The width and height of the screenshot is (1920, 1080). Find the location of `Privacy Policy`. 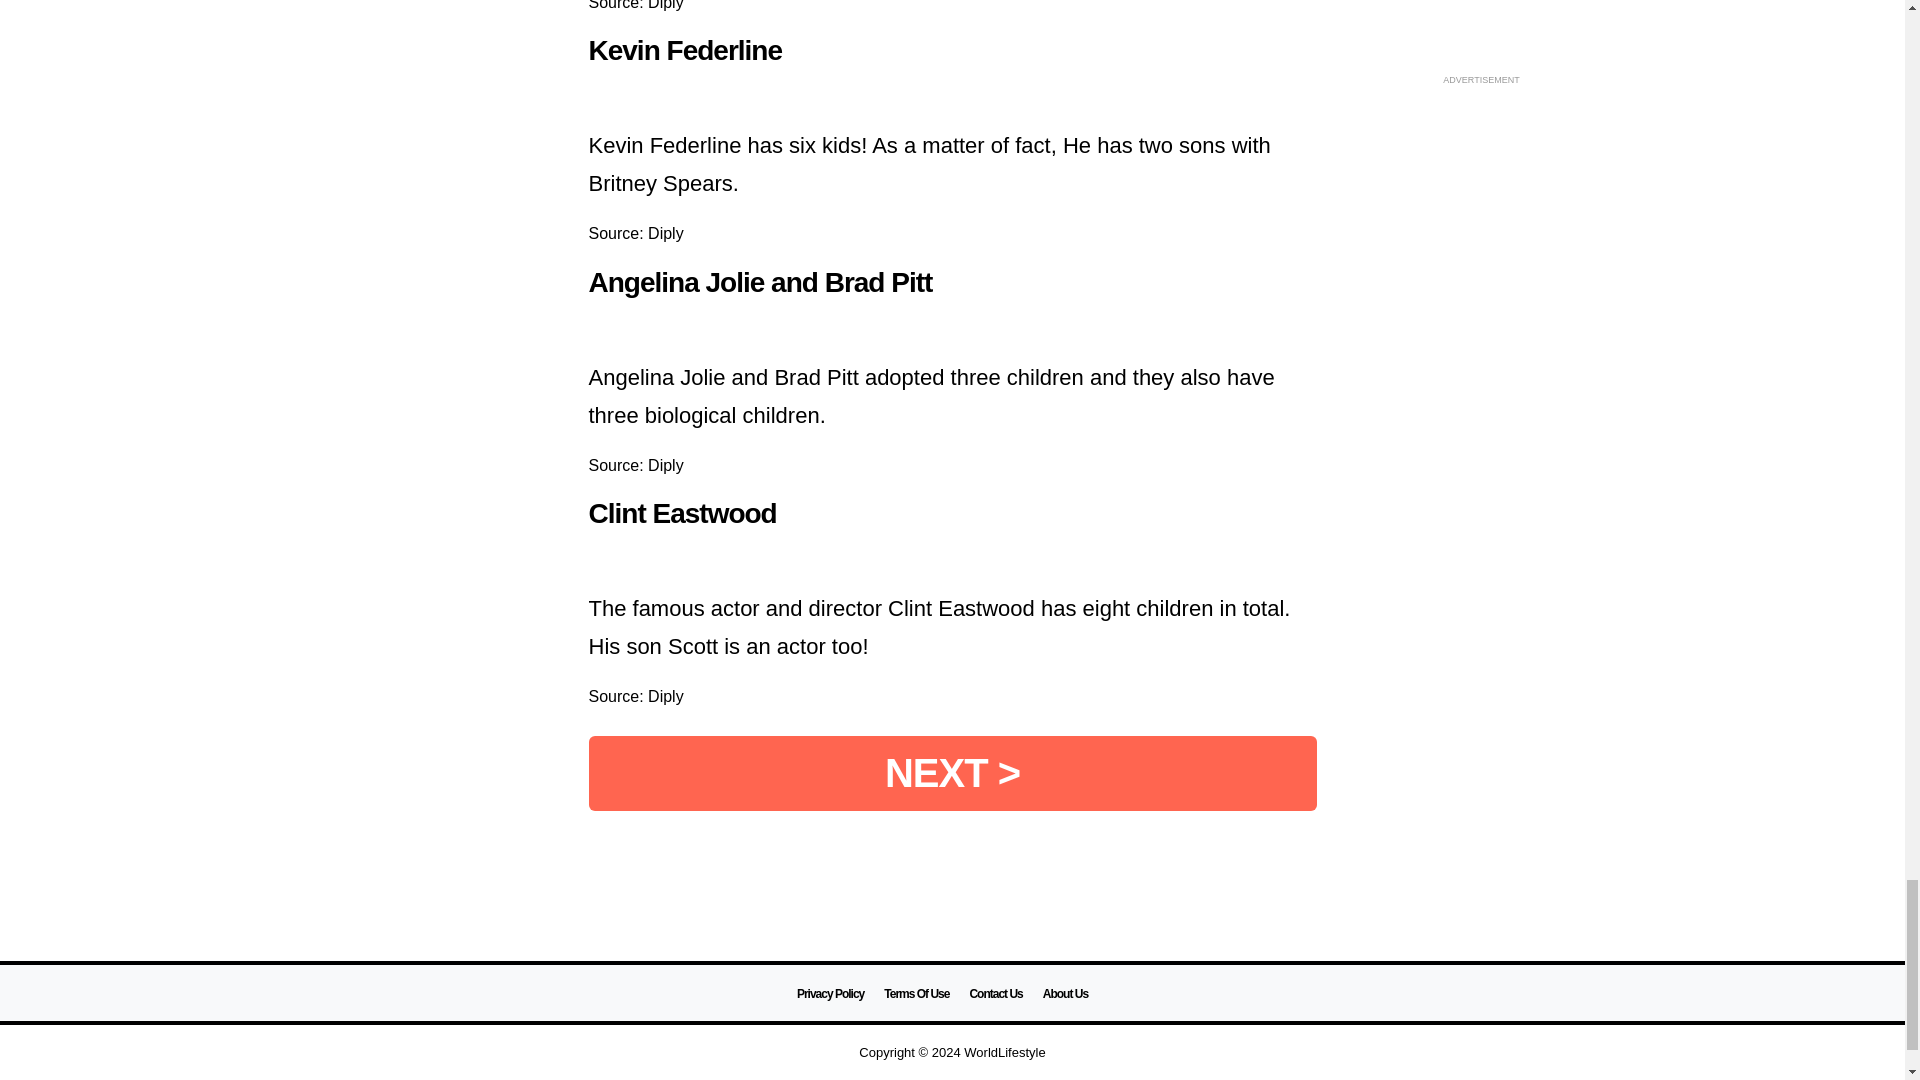

Privacy Policy is located at coordinates (830, 994).